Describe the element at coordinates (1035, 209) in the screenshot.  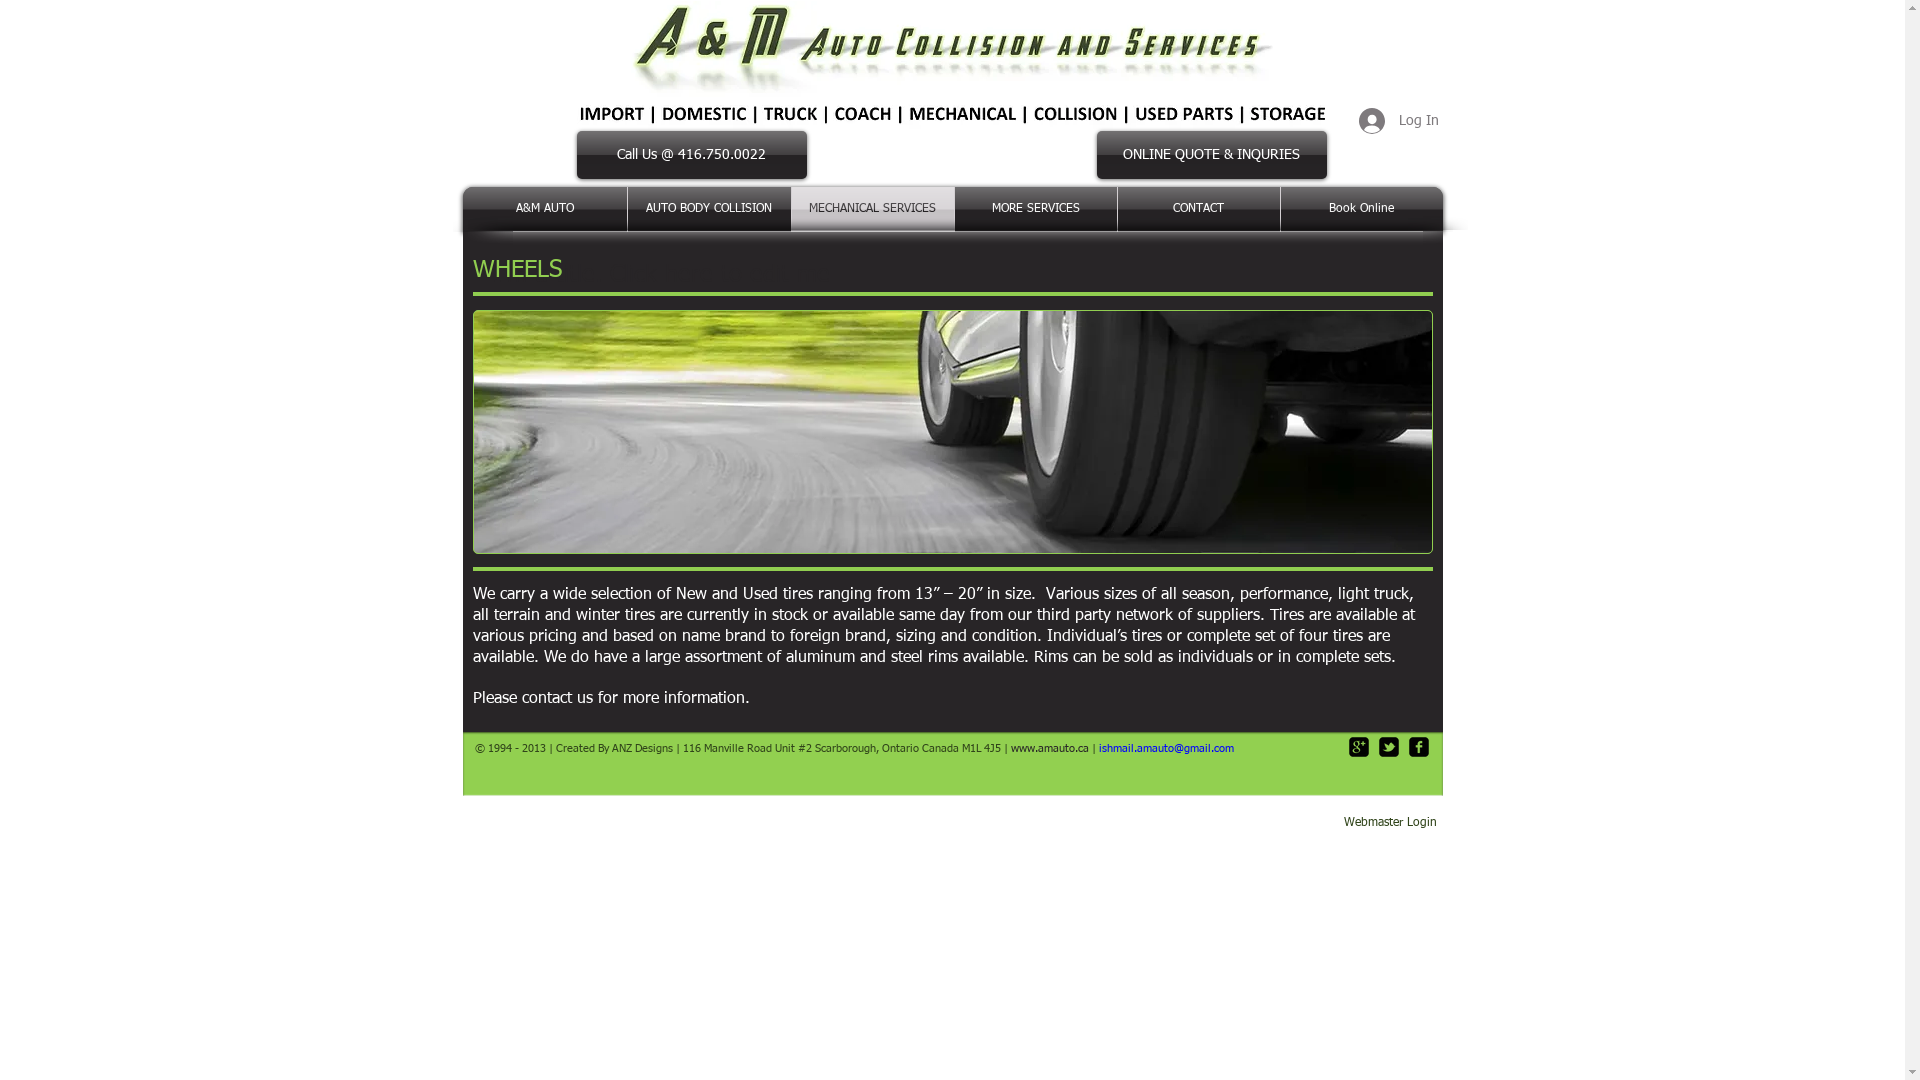
I see `MORE SERVICES` at that location.